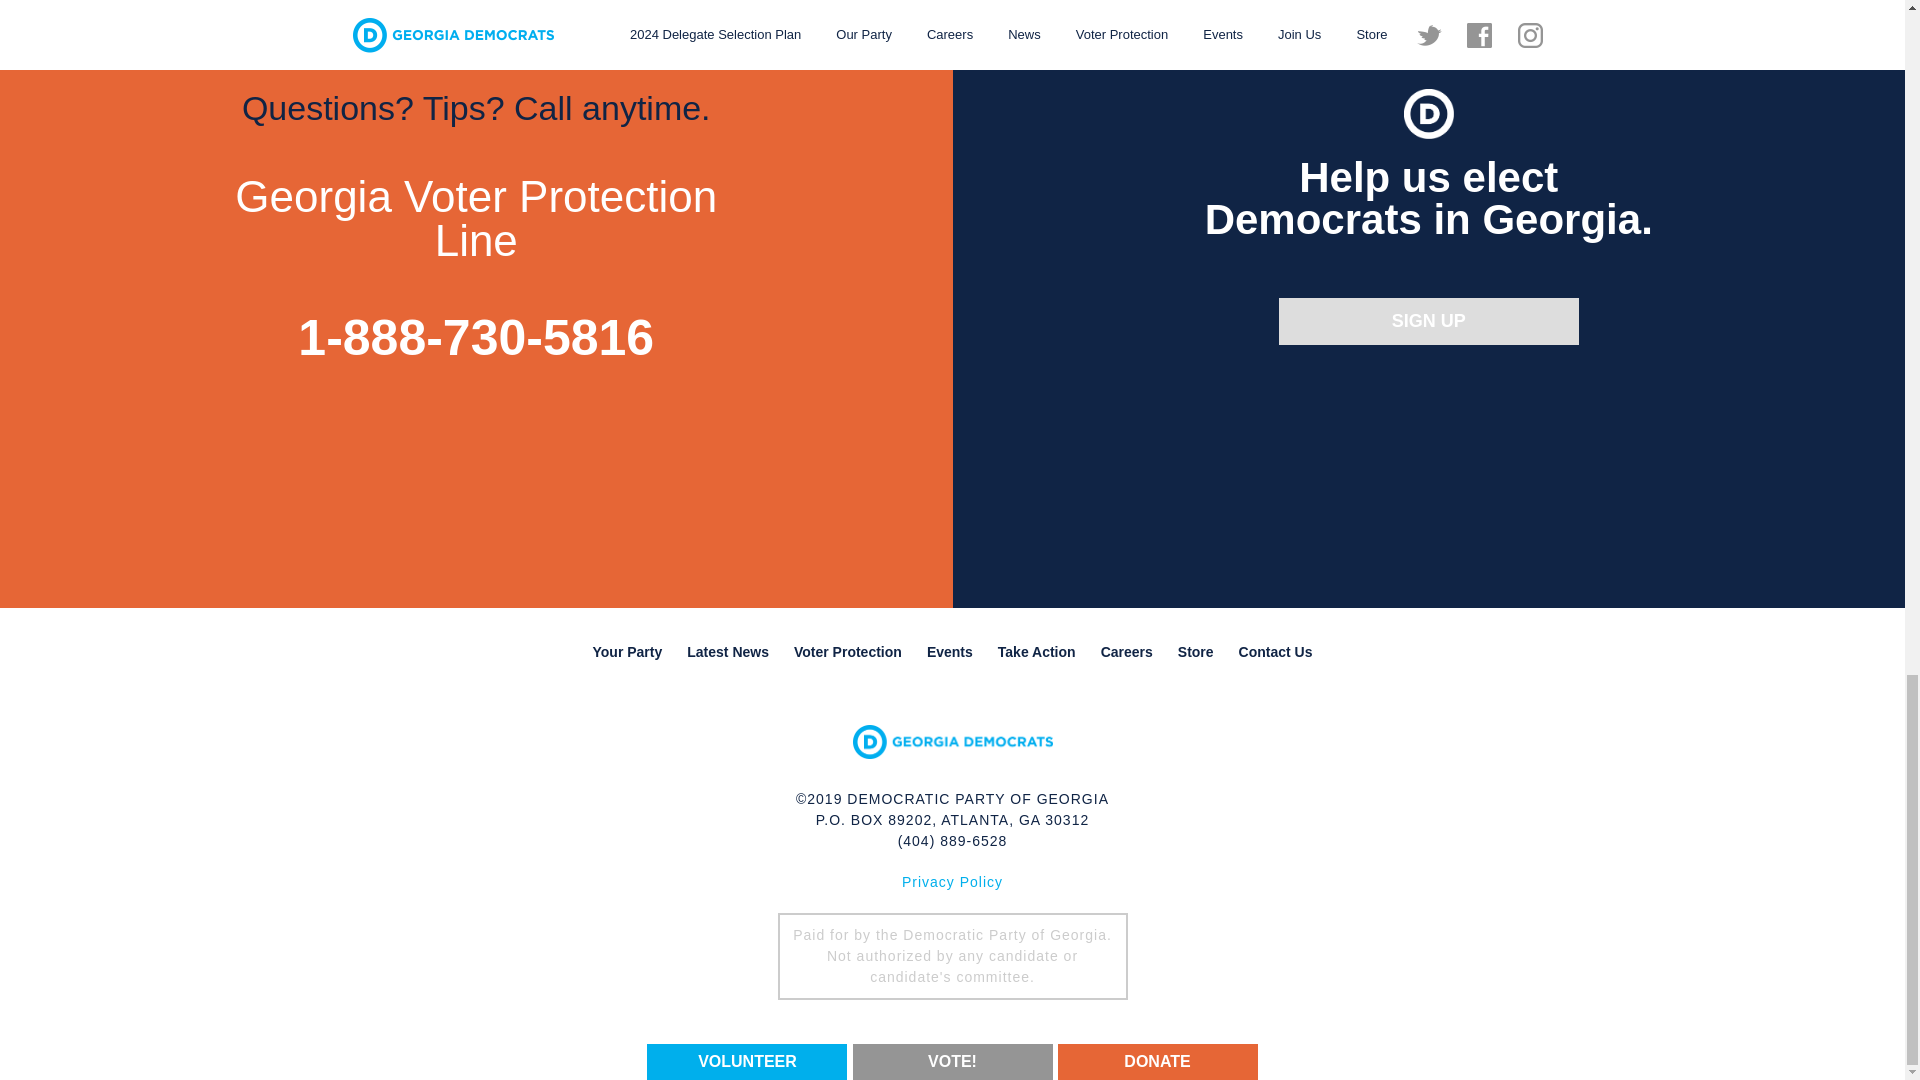 This screenshot has width=1920, height=1080. What do you see at coordinates (1275, 652) in the screenshot?
I see `Contact Us` at bounding box center [1275, 652].